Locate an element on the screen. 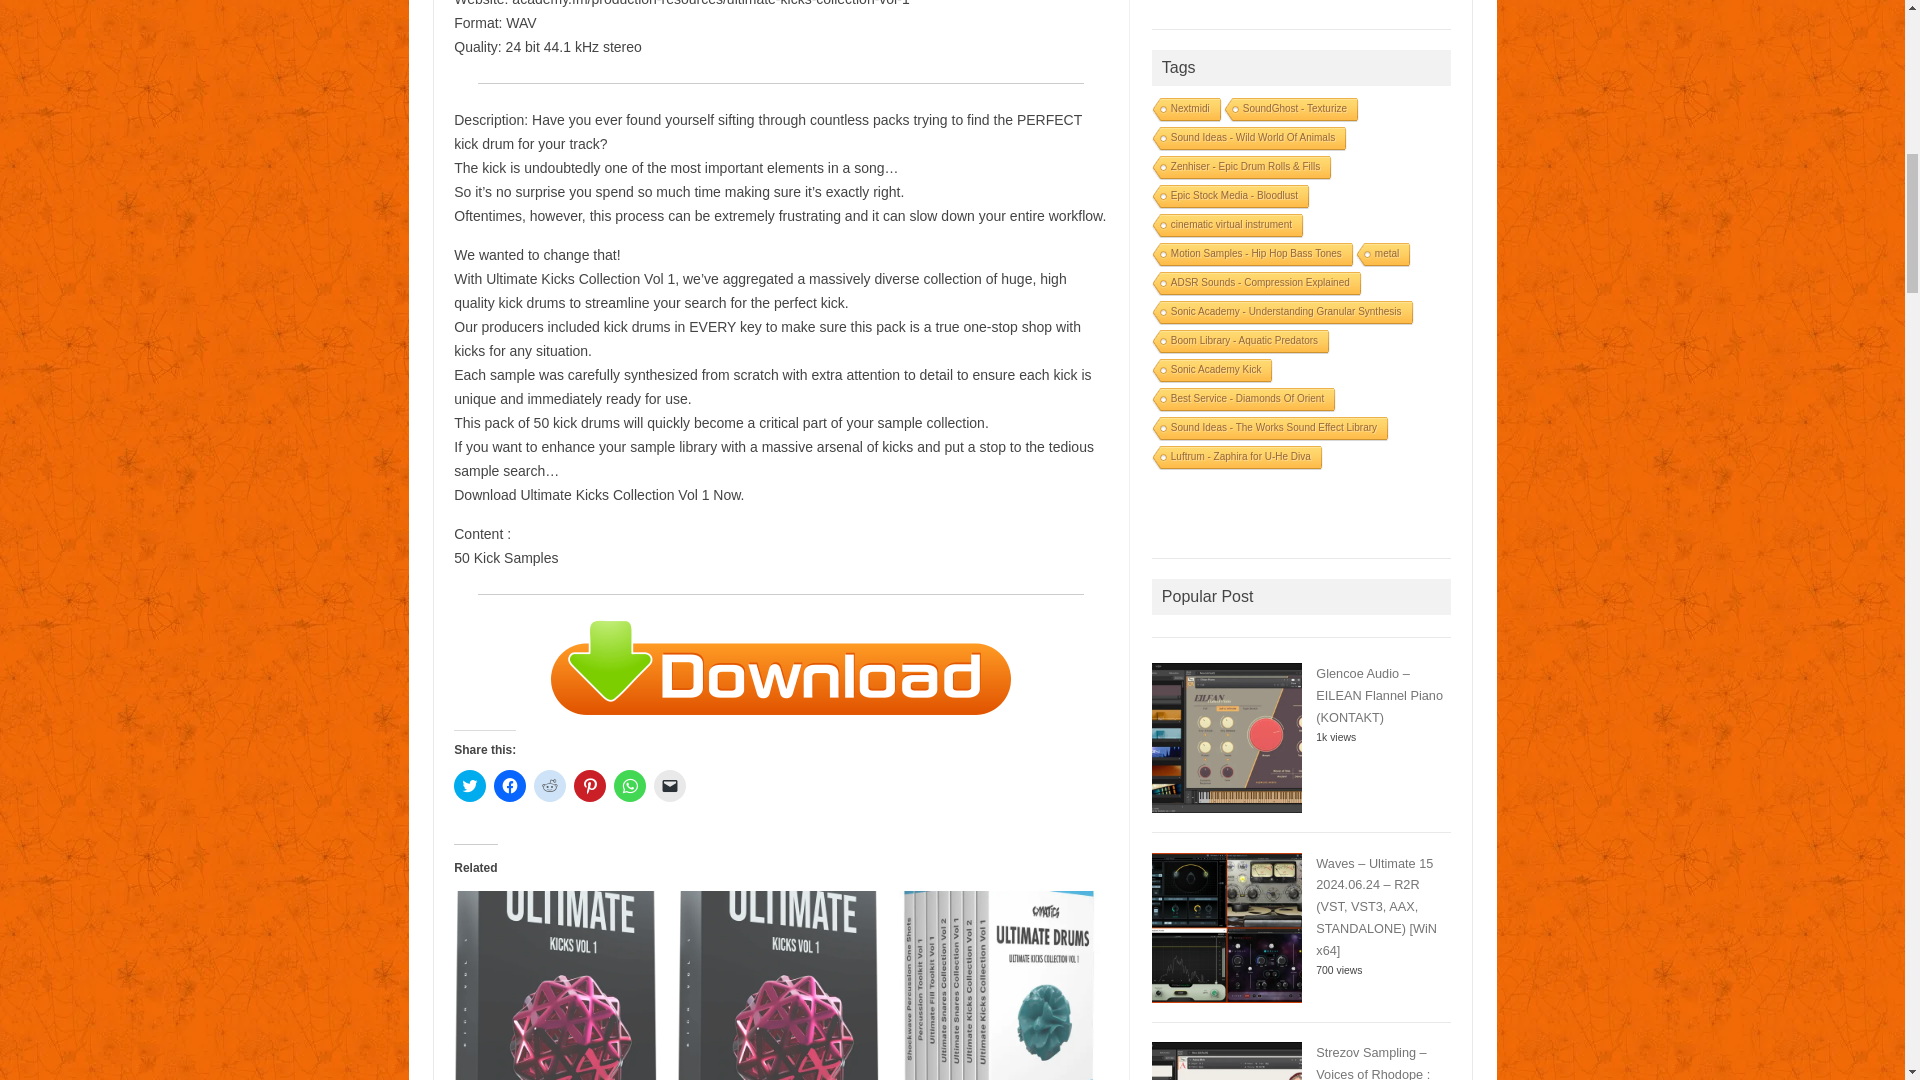 This screenshot has width=1920, height=1080. Click to share on Twitter is located at coordinates (469, 786).